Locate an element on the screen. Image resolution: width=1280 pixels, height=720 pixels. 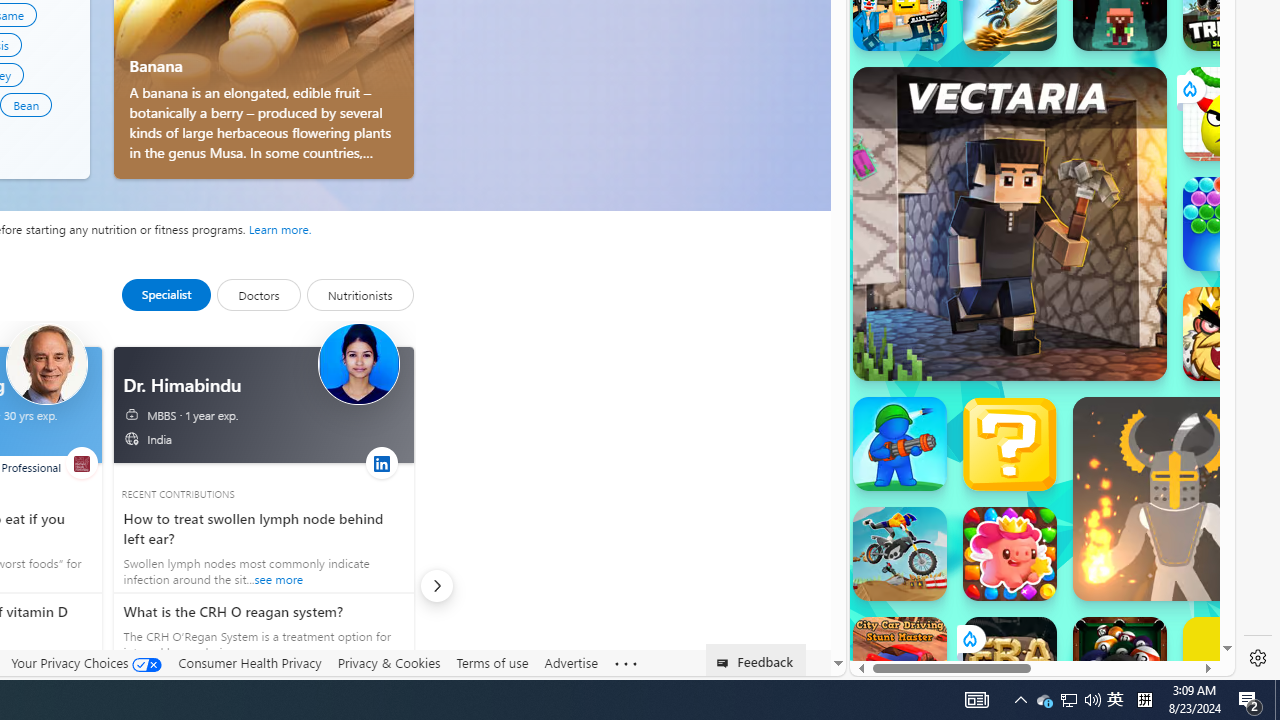
Crazy Cars is located at coordinates (1217, 290).